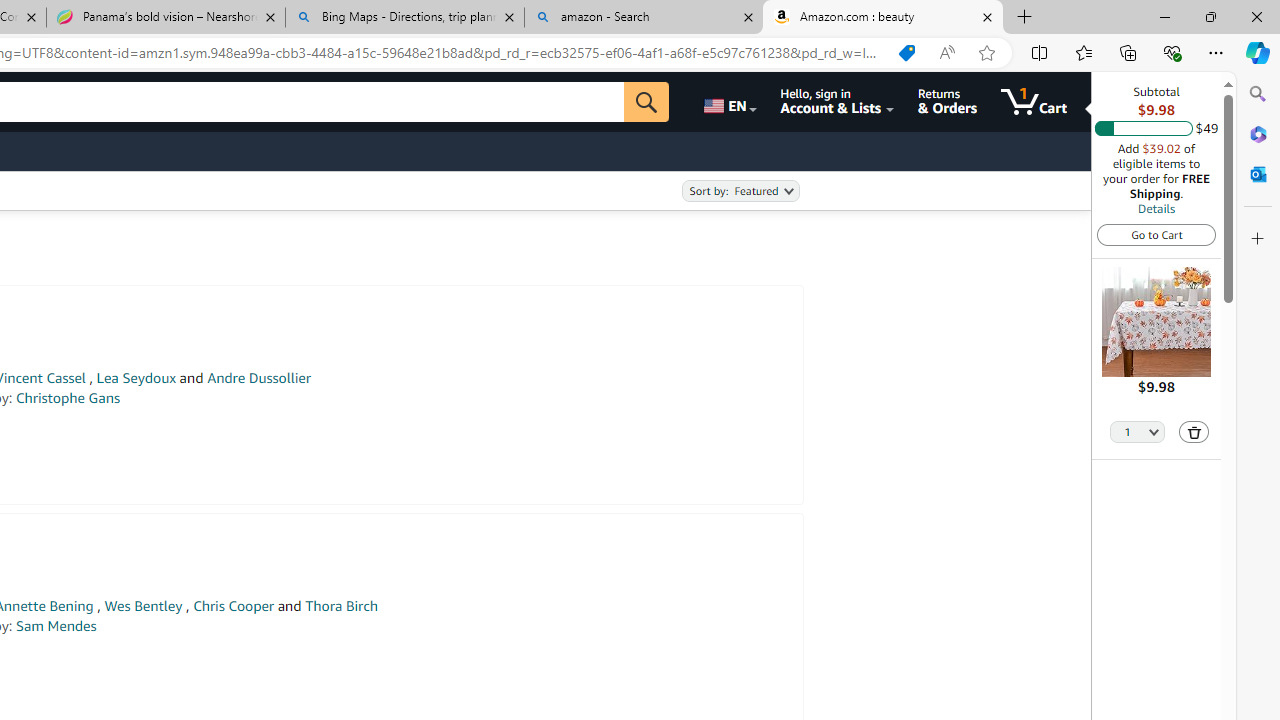 Image resolution: width=1280 pixels, height=720 pixels. I want to click on Wes Bentley, so click(143, 606).